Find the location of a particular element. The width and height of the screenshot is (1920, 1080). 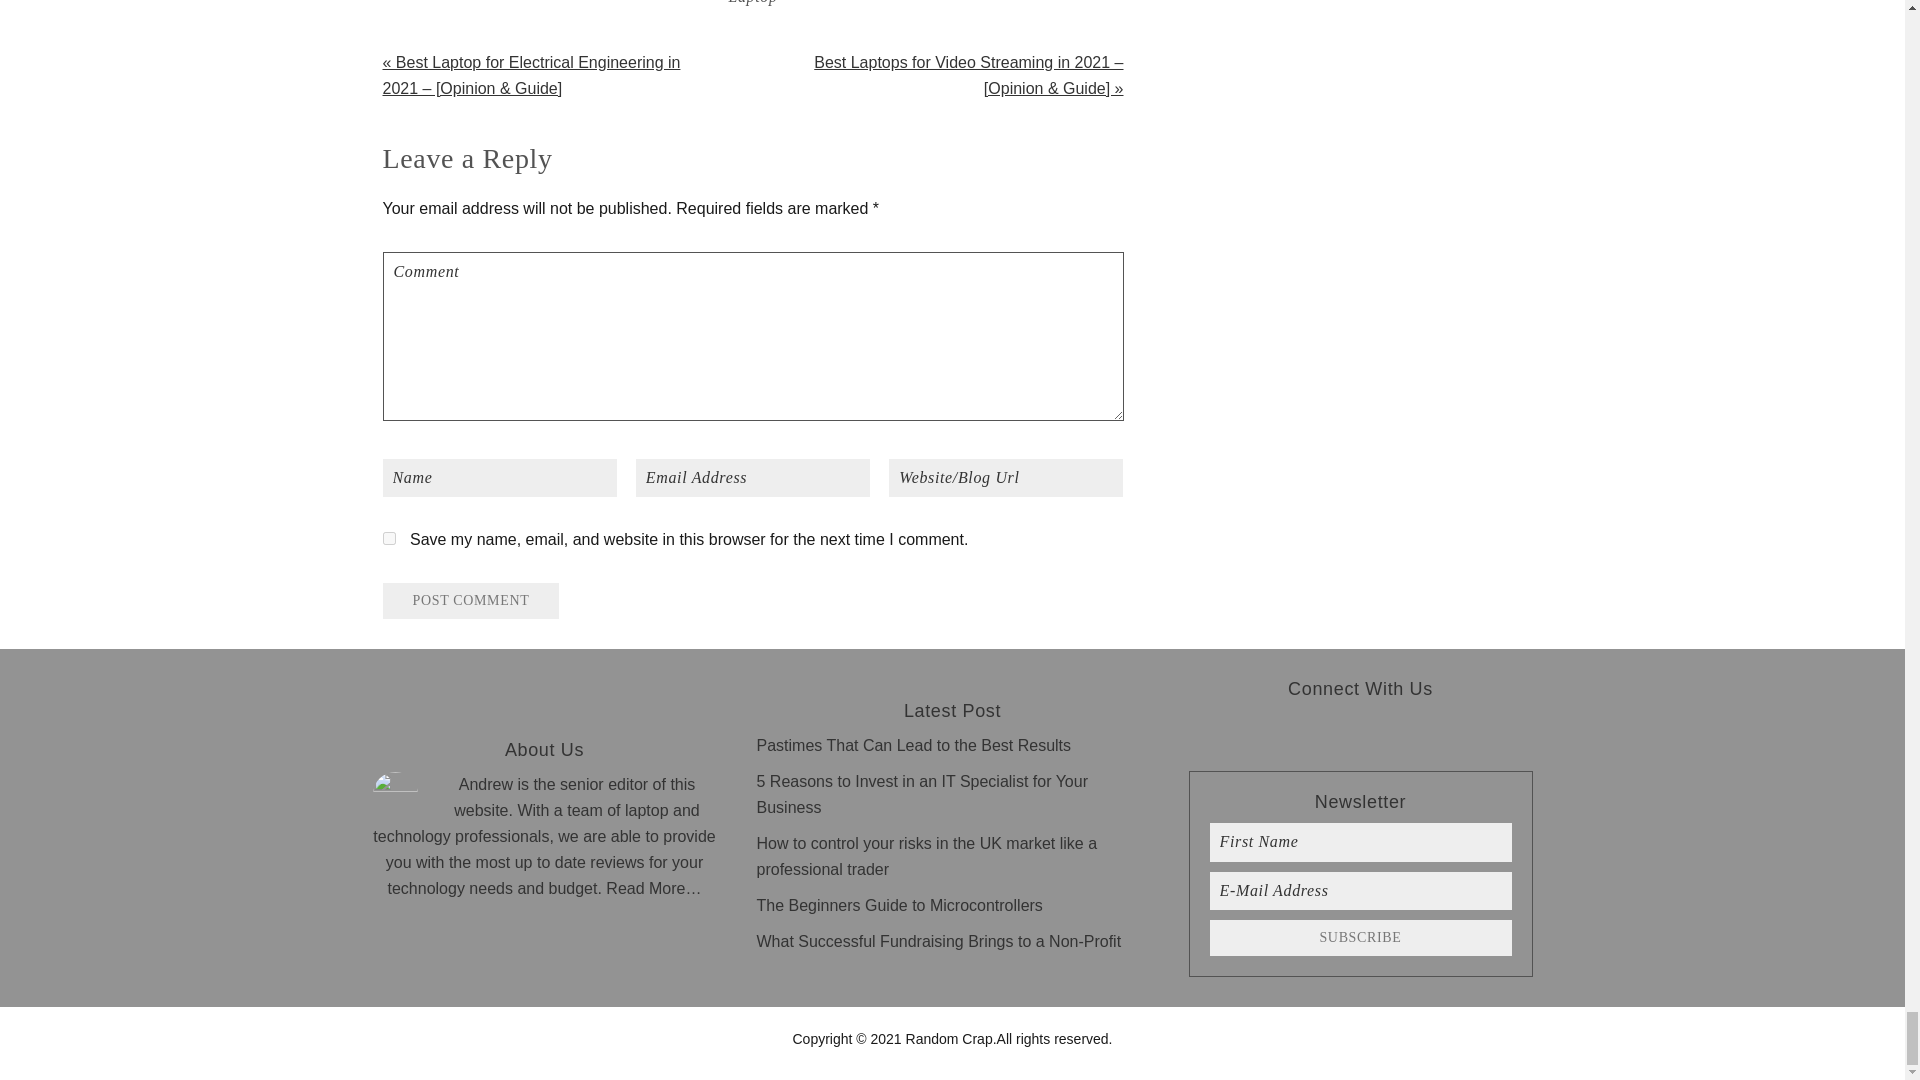

yes is located at coordinates (388, 538).